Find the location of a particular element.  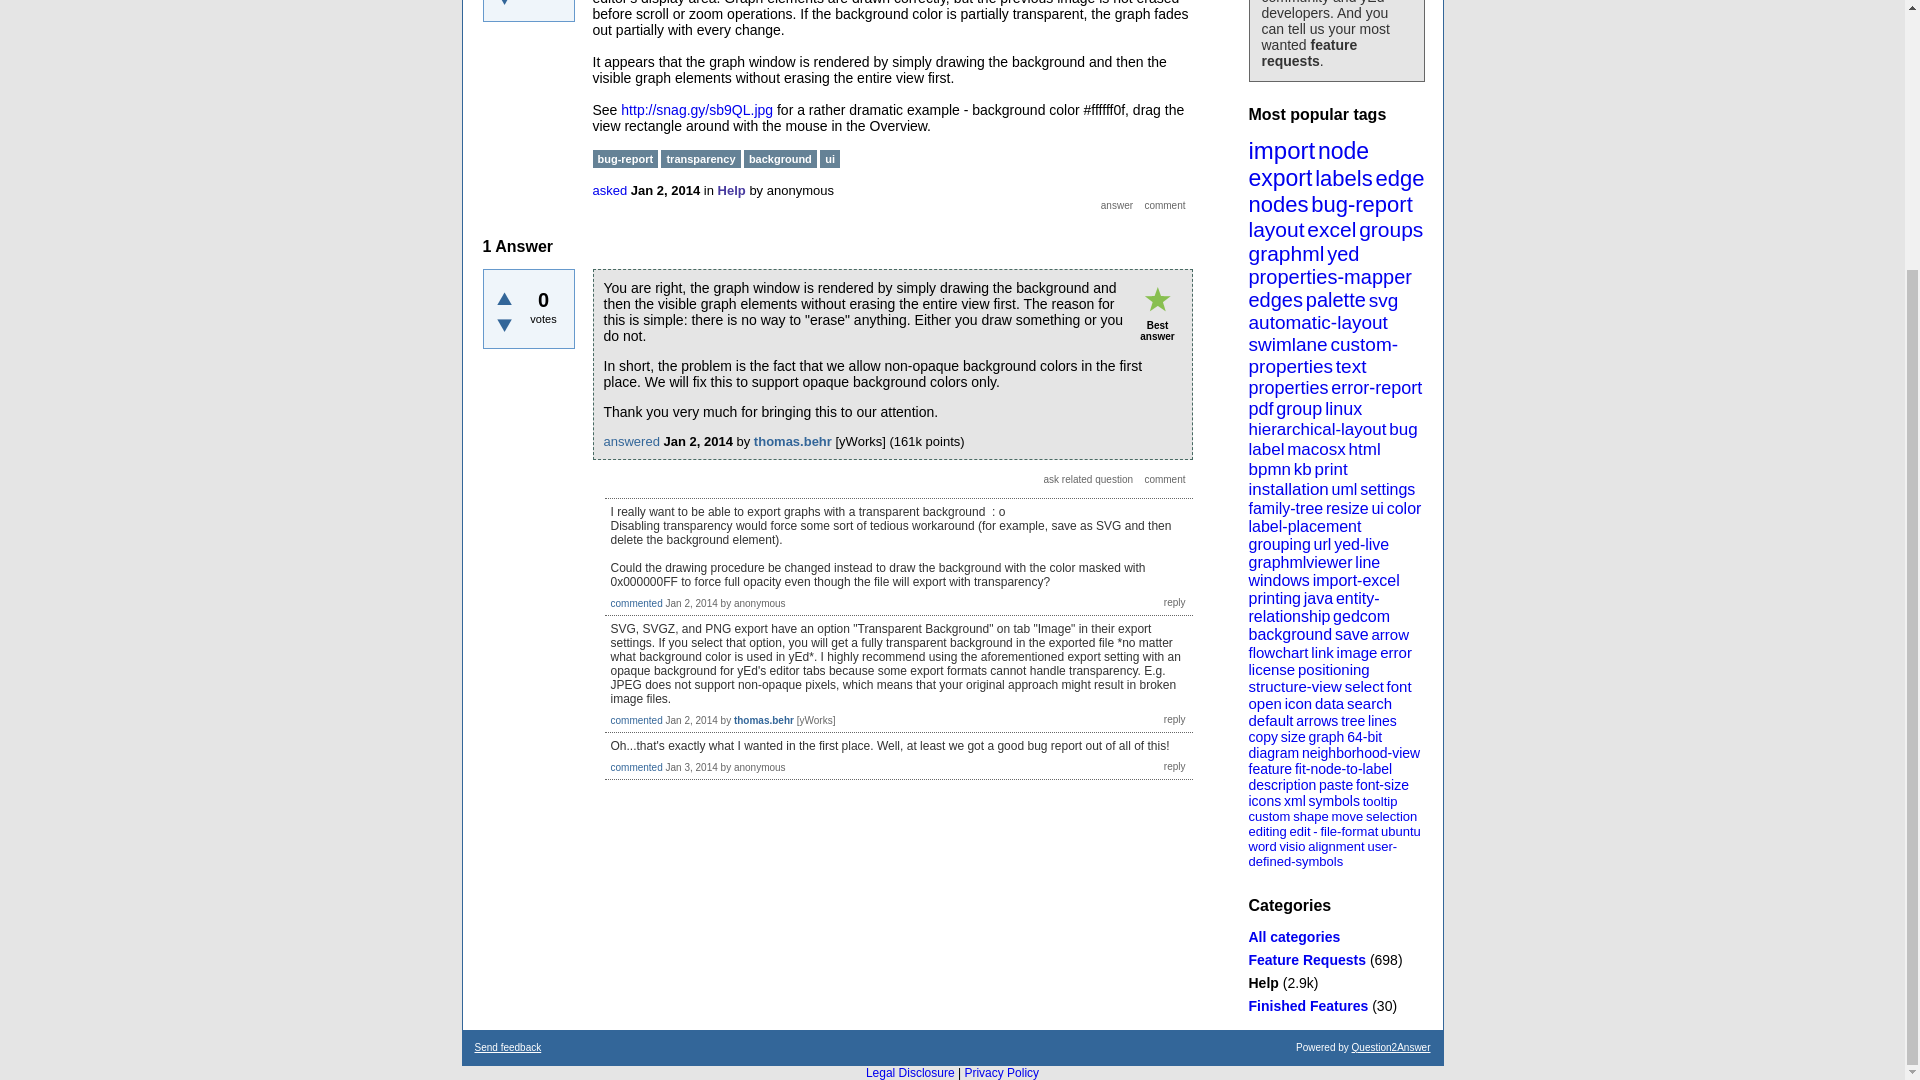

error-report is located at coordinates (1376, 388).